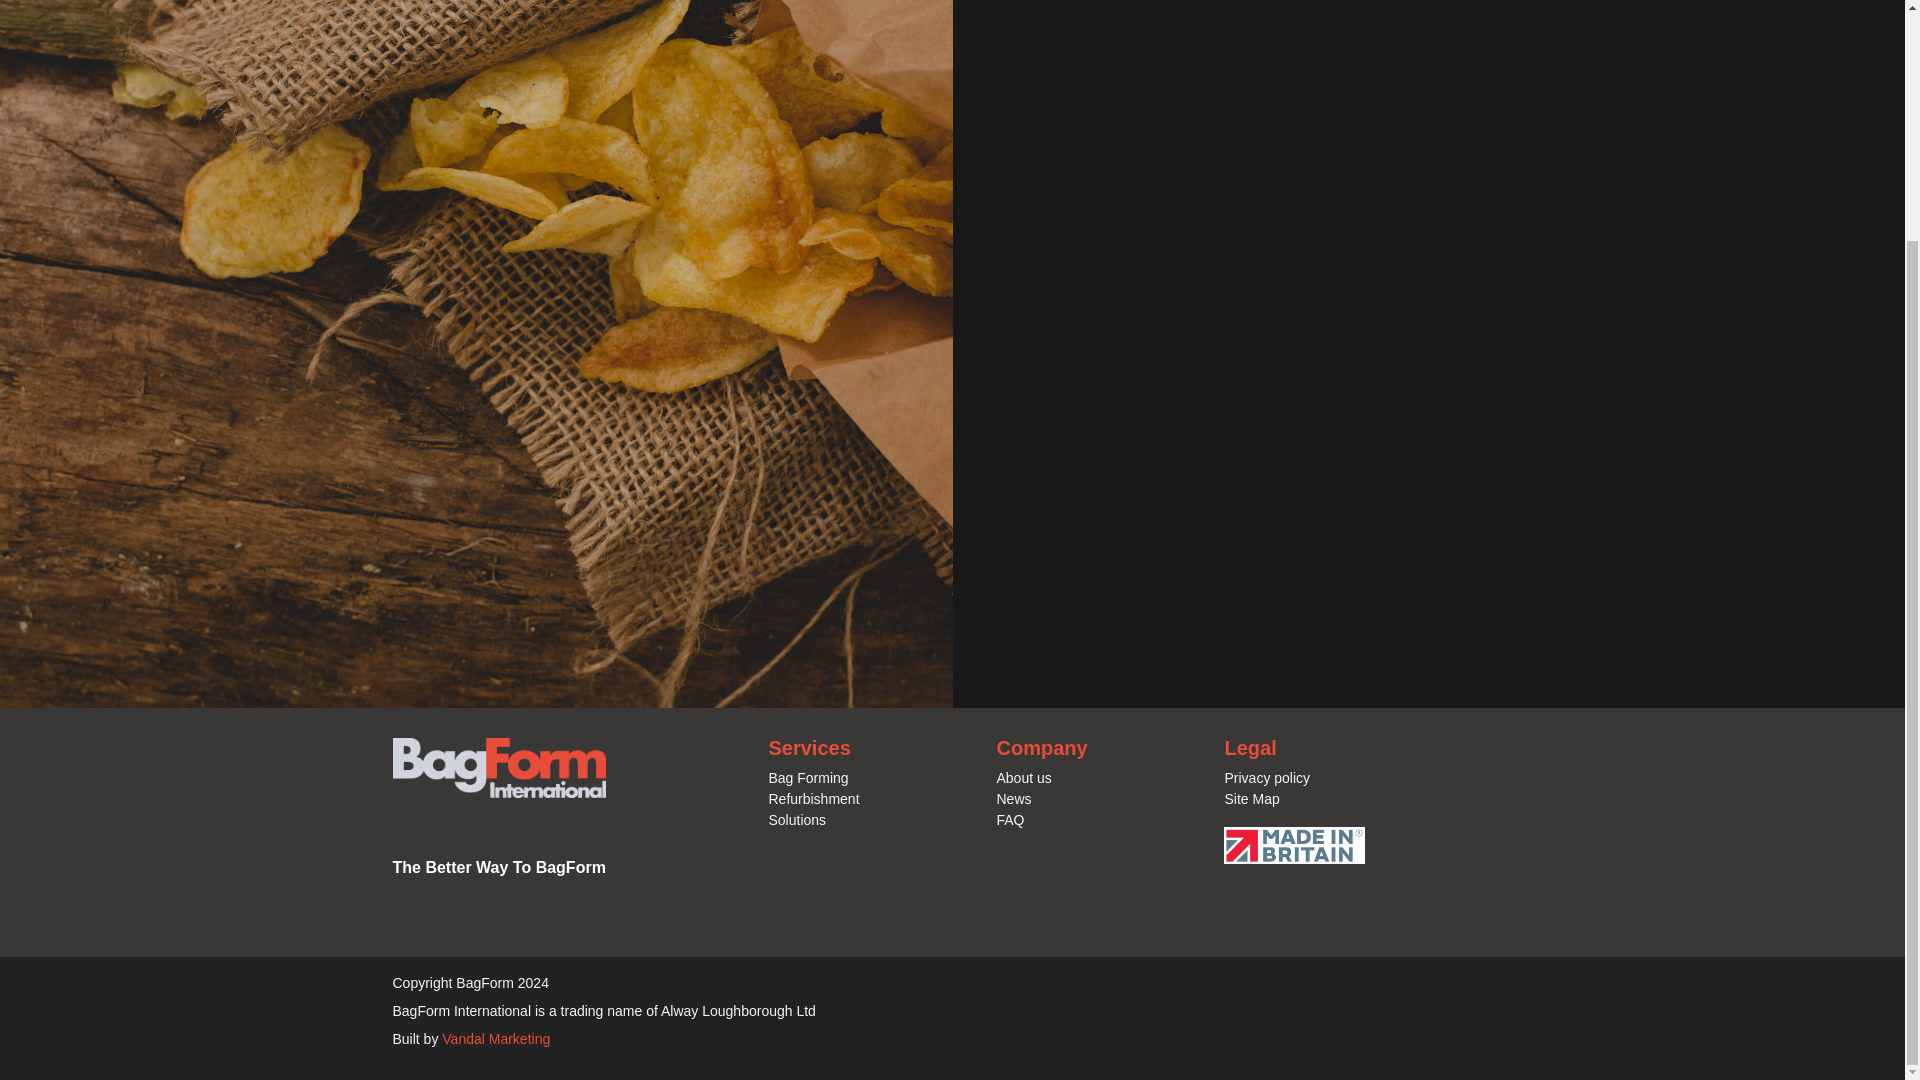  Describe the element at coordinates (813, 798) in the screenshot. I see `Refurbishment` at that location.